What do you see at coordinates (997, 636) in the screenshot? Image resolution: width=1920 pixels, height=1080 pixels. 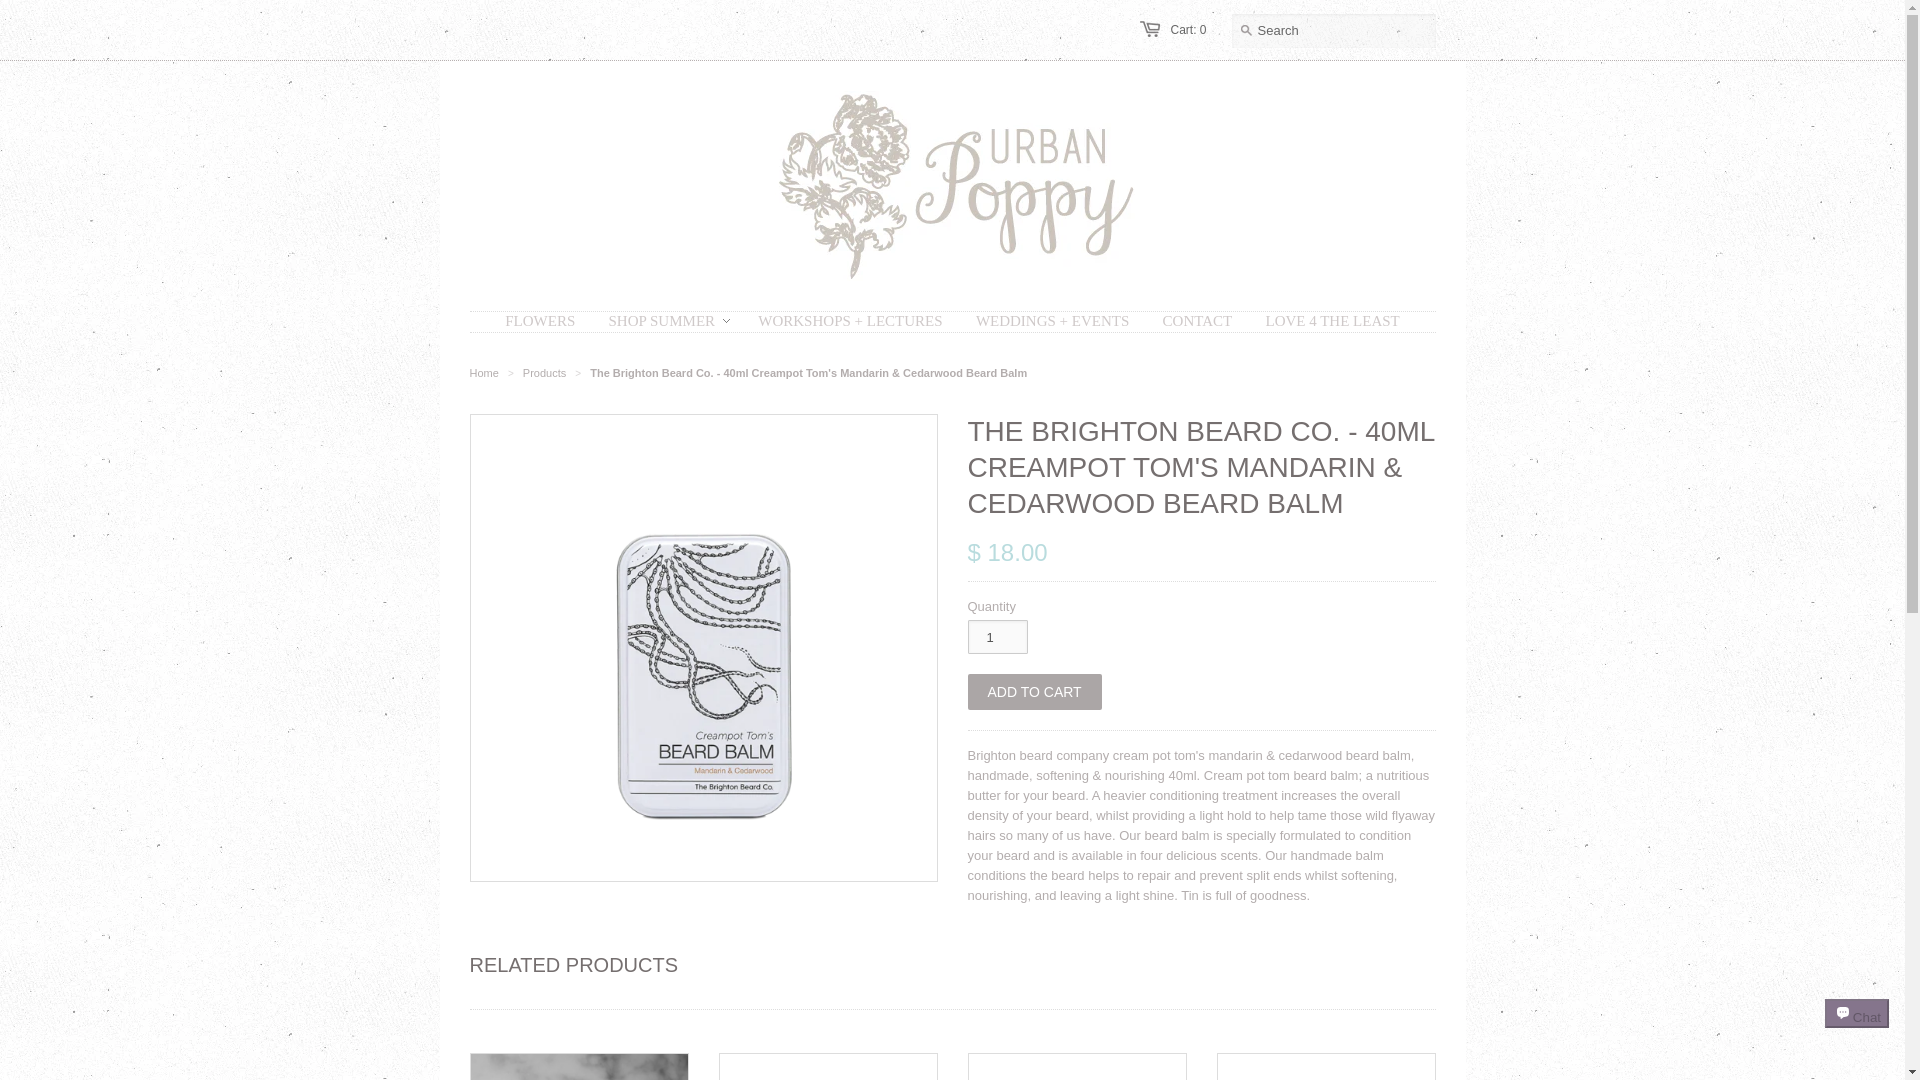 I see `1` at bounding box center [997, 636].